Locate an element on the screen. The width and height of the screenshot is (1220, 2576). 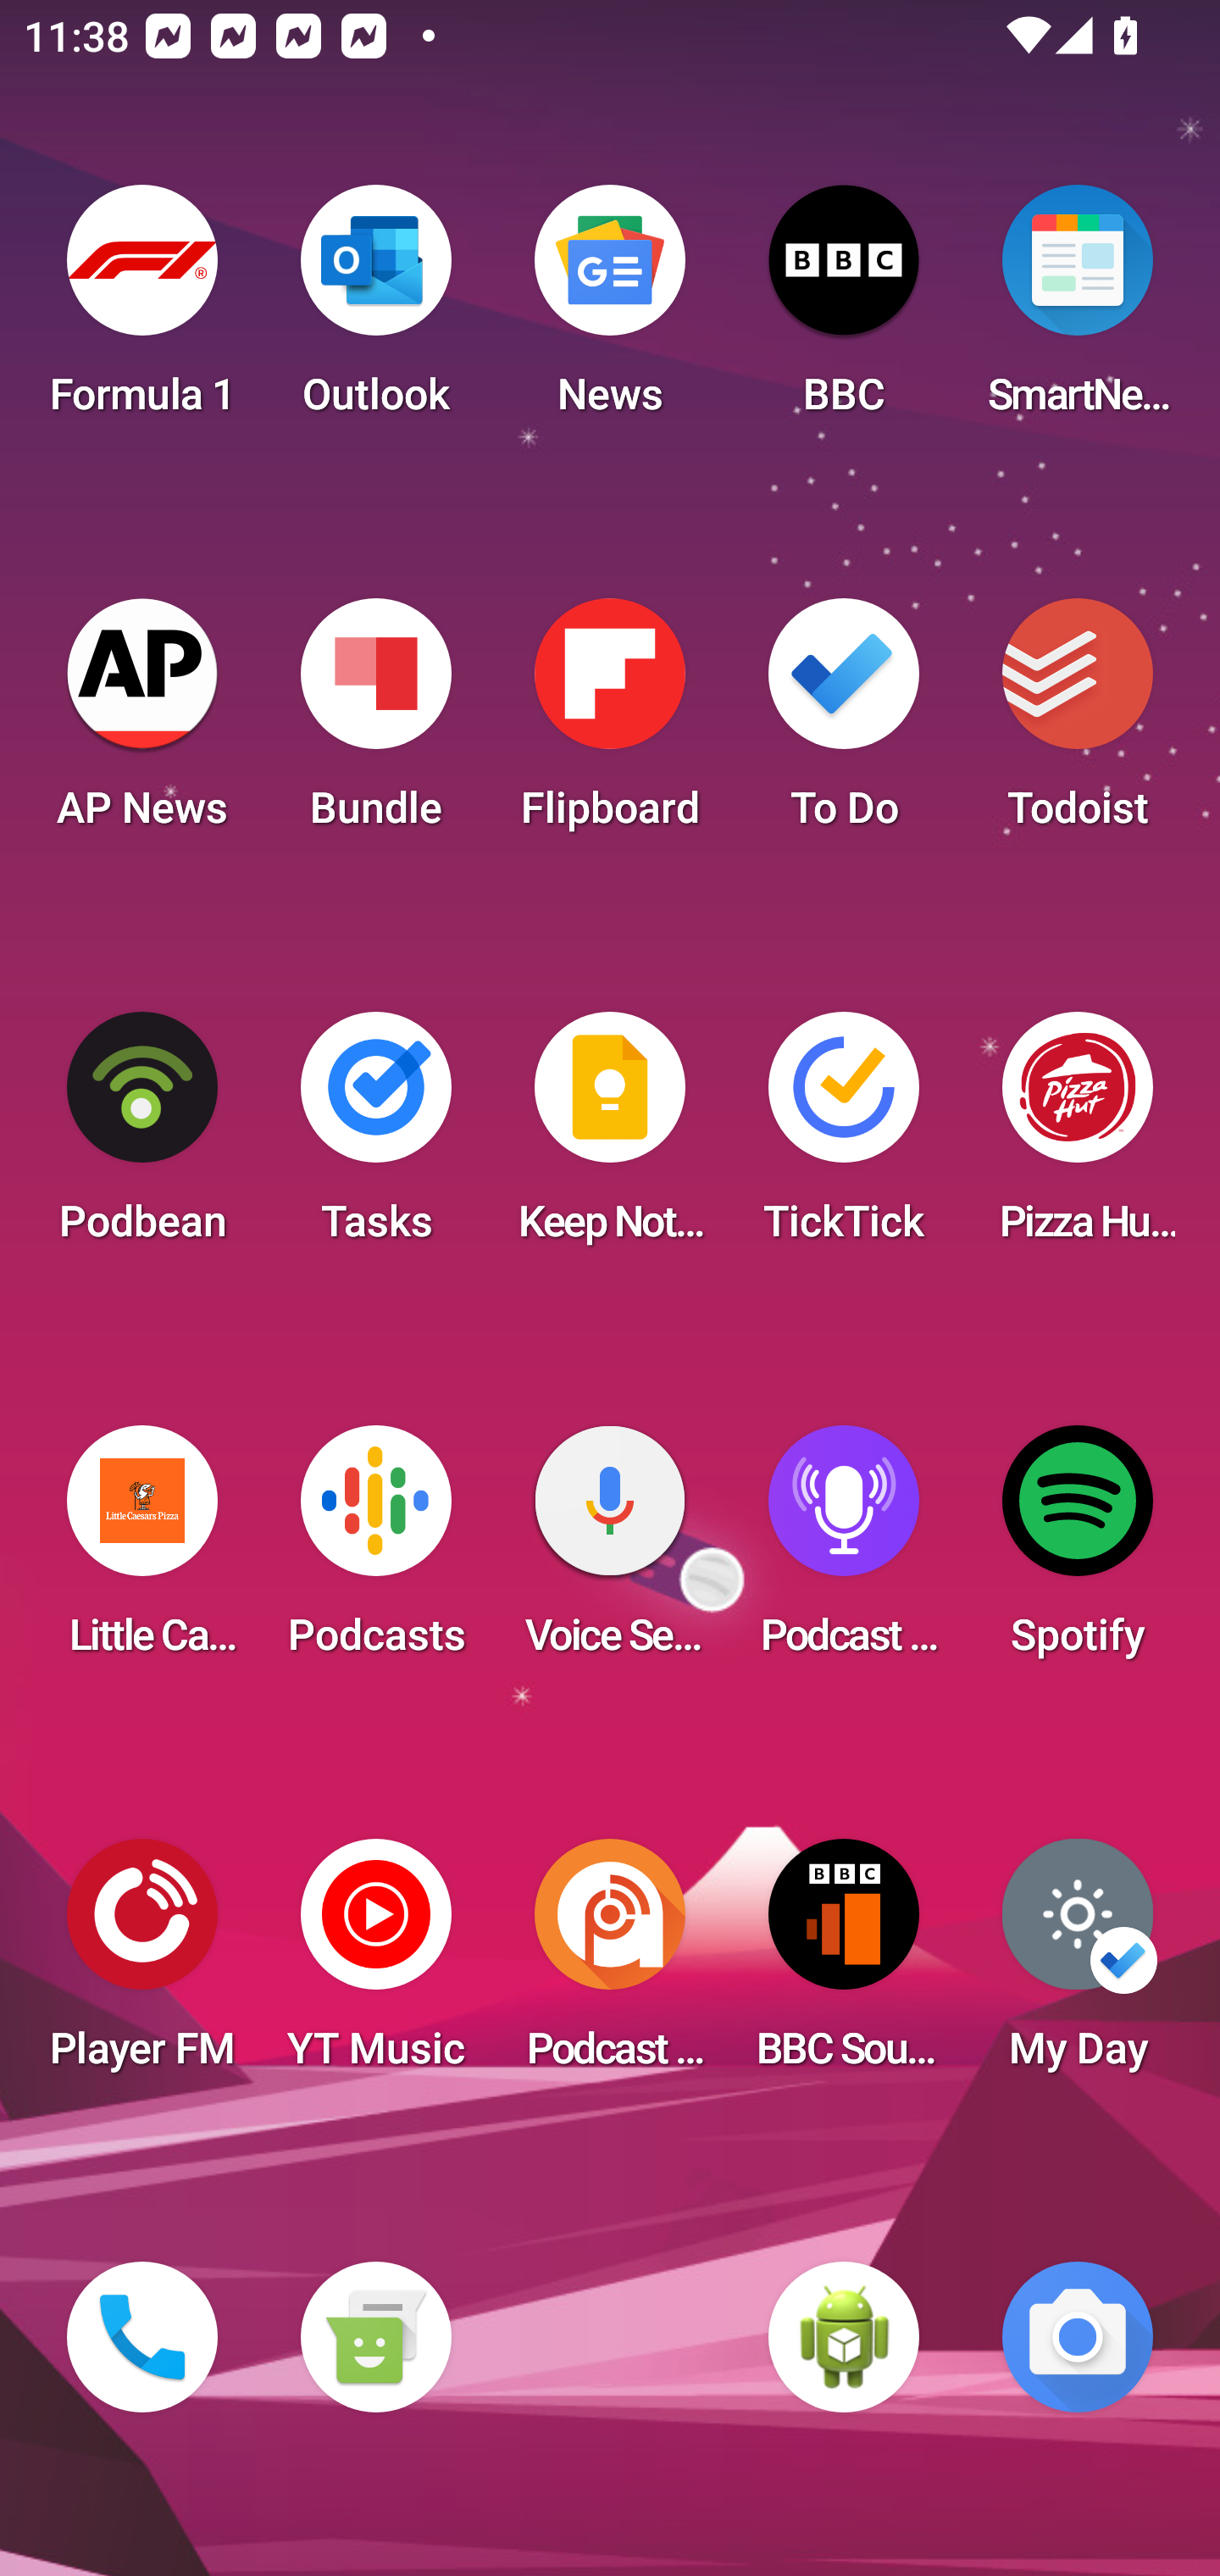
Spotify is located at coordinates (1078, 1551).